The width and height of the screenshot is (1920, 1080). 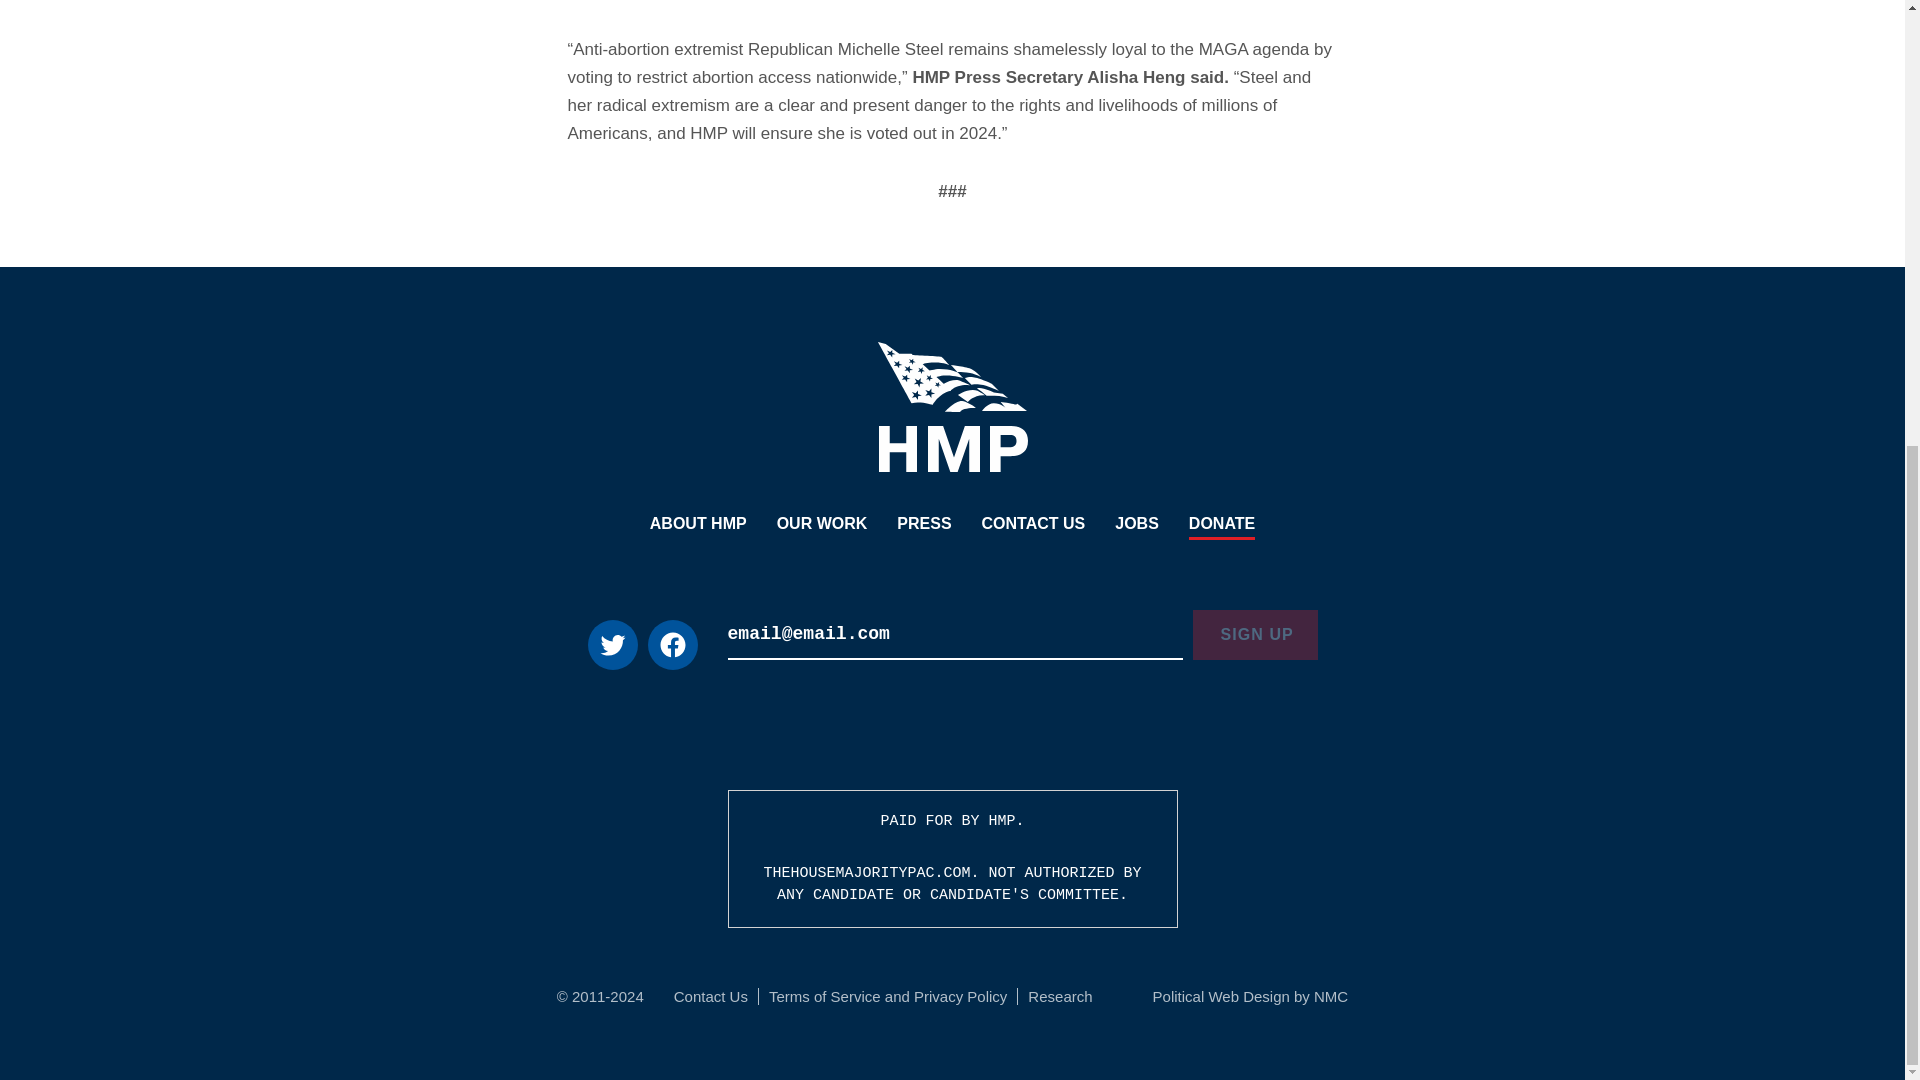 What do you see at coordinates (1137, 525) in the screenshot?
I see `JOBS` at bounding box center [1137, 525].